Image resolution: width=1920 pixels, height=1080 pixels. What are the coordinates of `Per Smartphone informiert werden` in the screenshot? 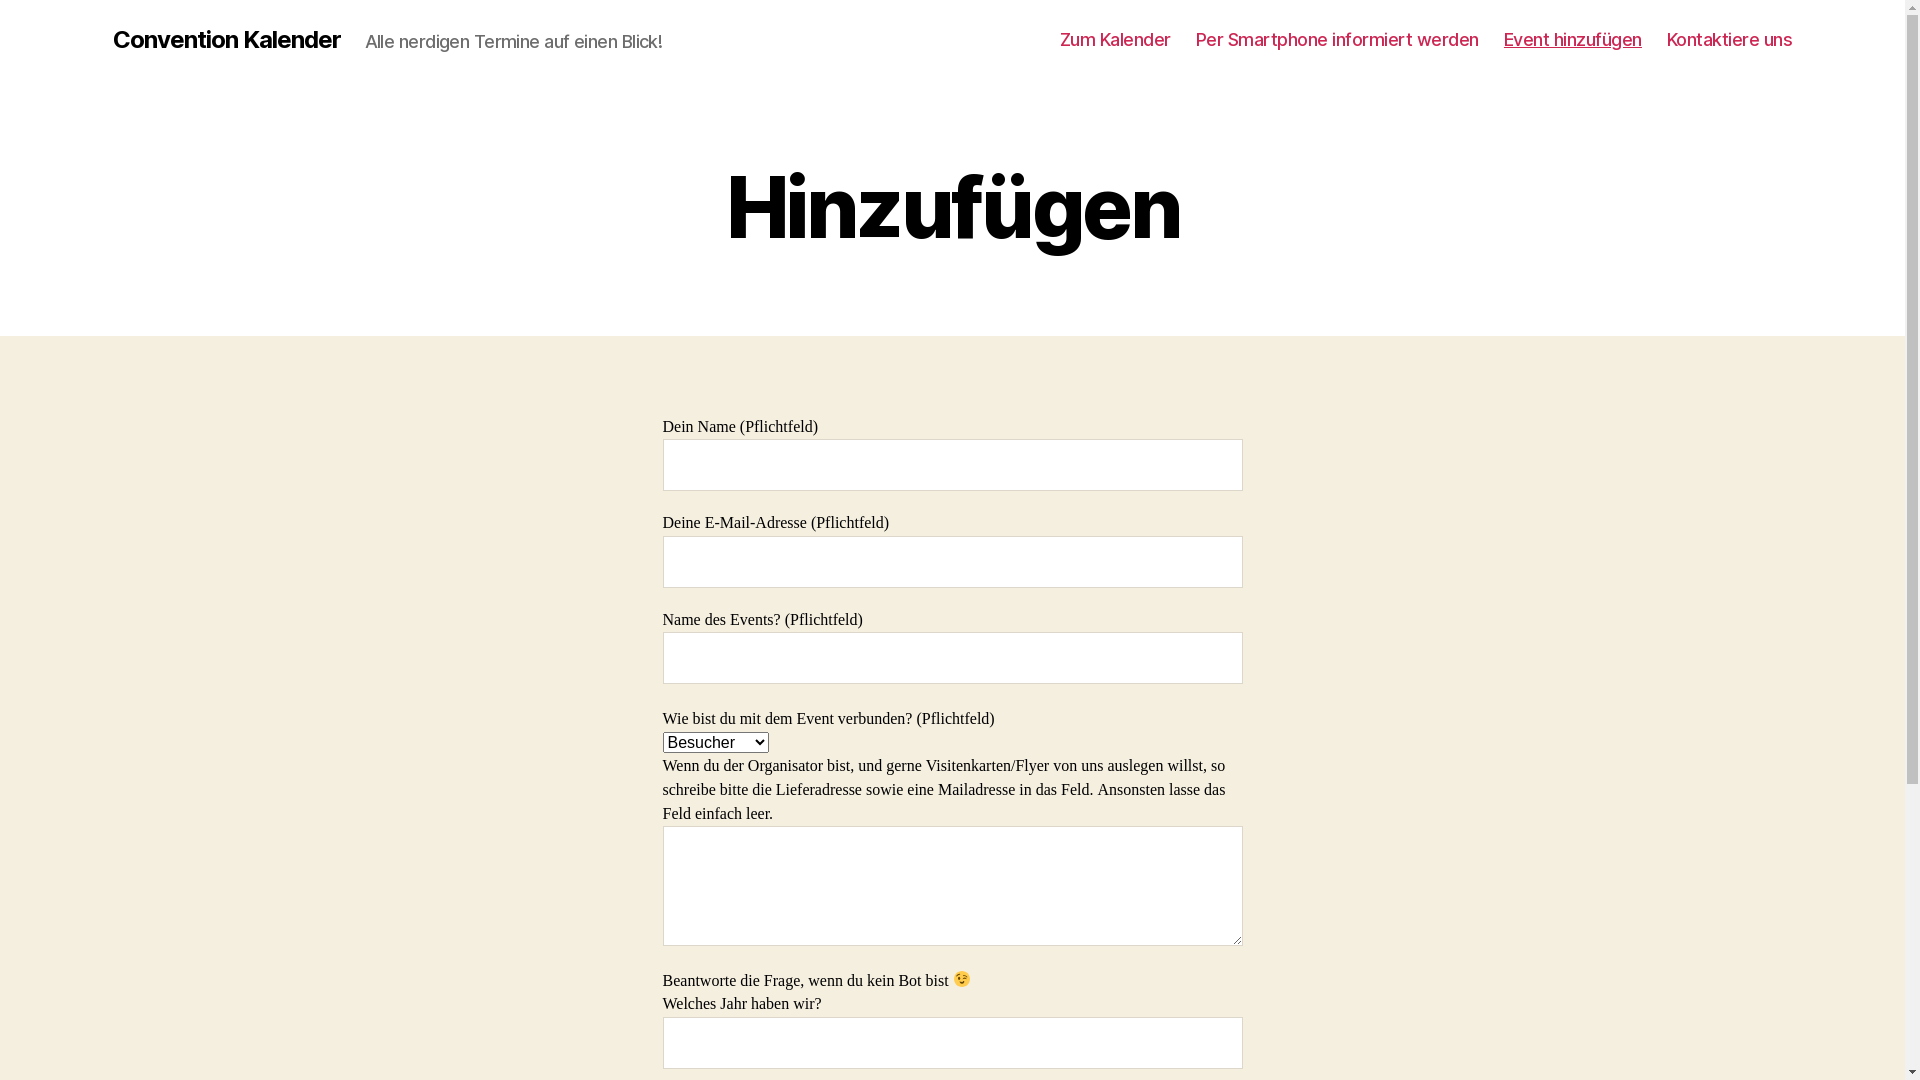 It's located at (1338, 40).